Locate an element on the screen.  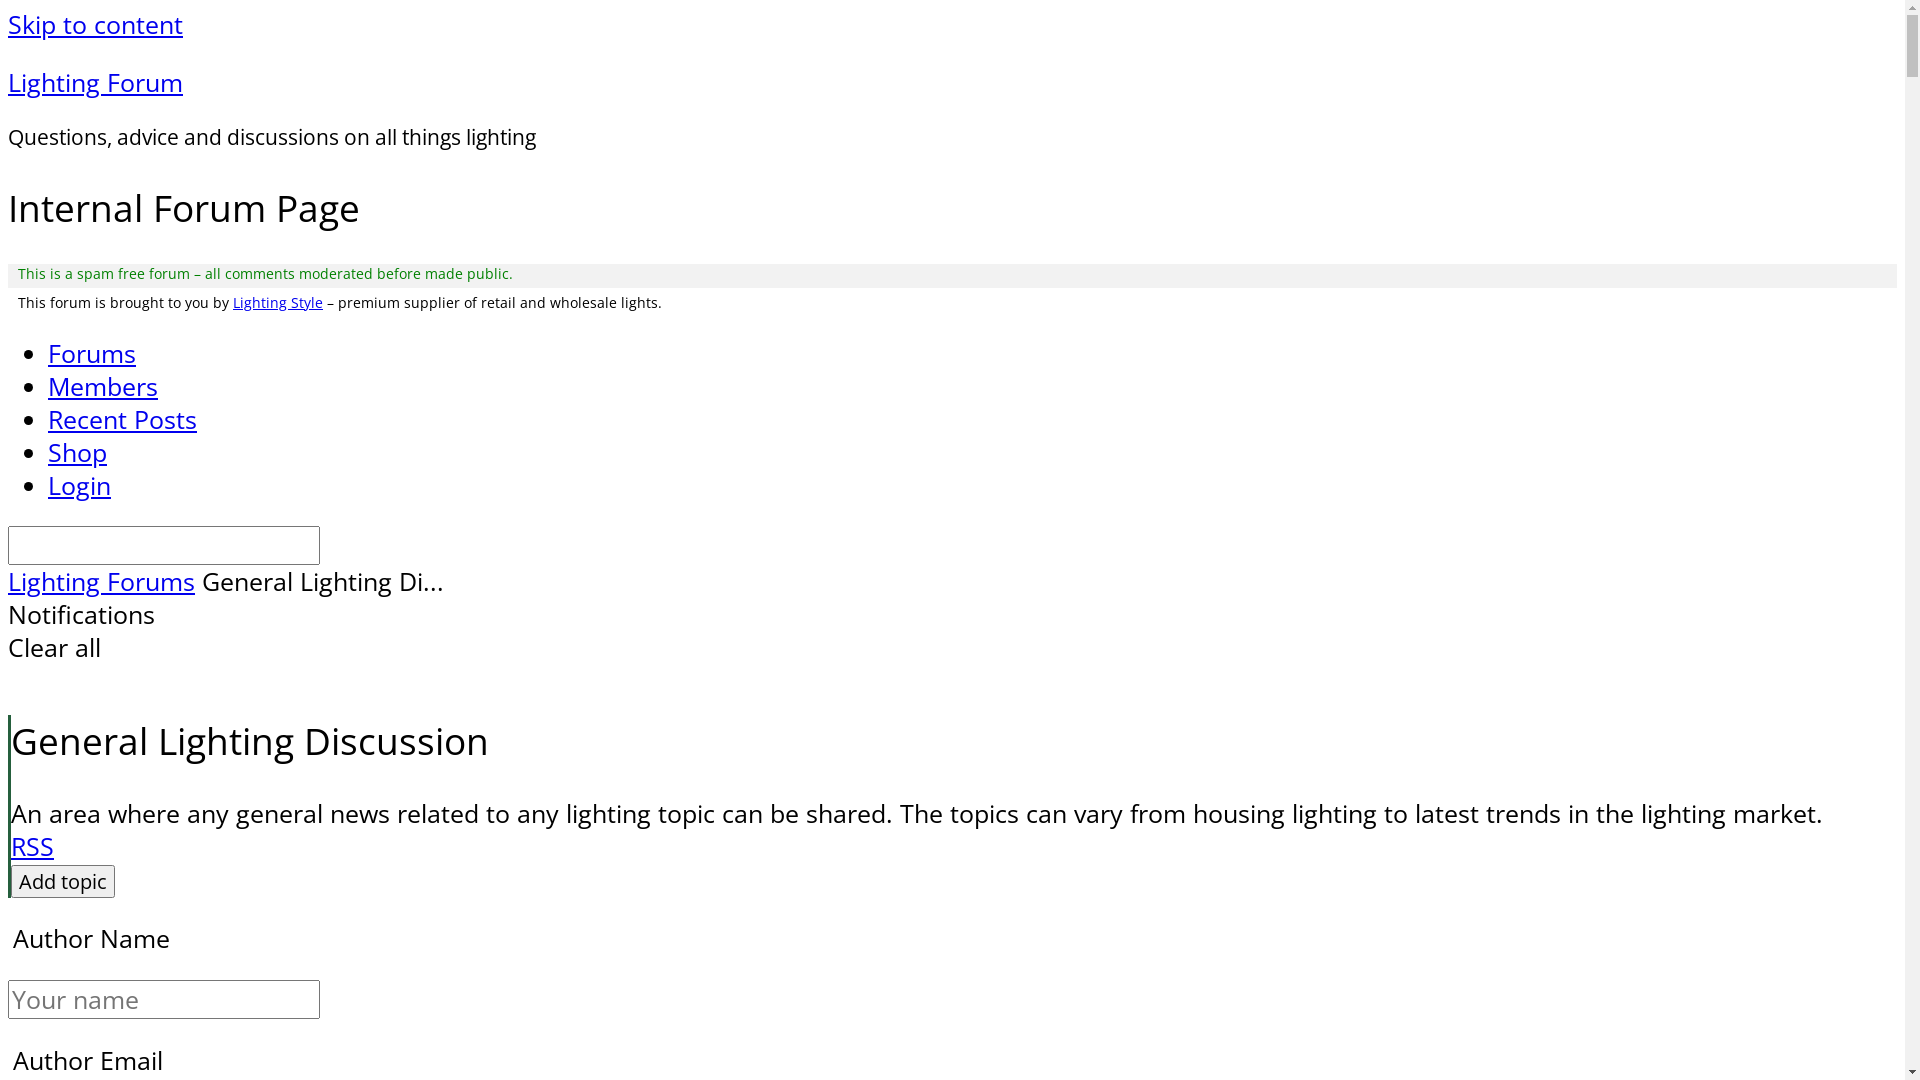
Skip to content is located at coordinates (96, 24).